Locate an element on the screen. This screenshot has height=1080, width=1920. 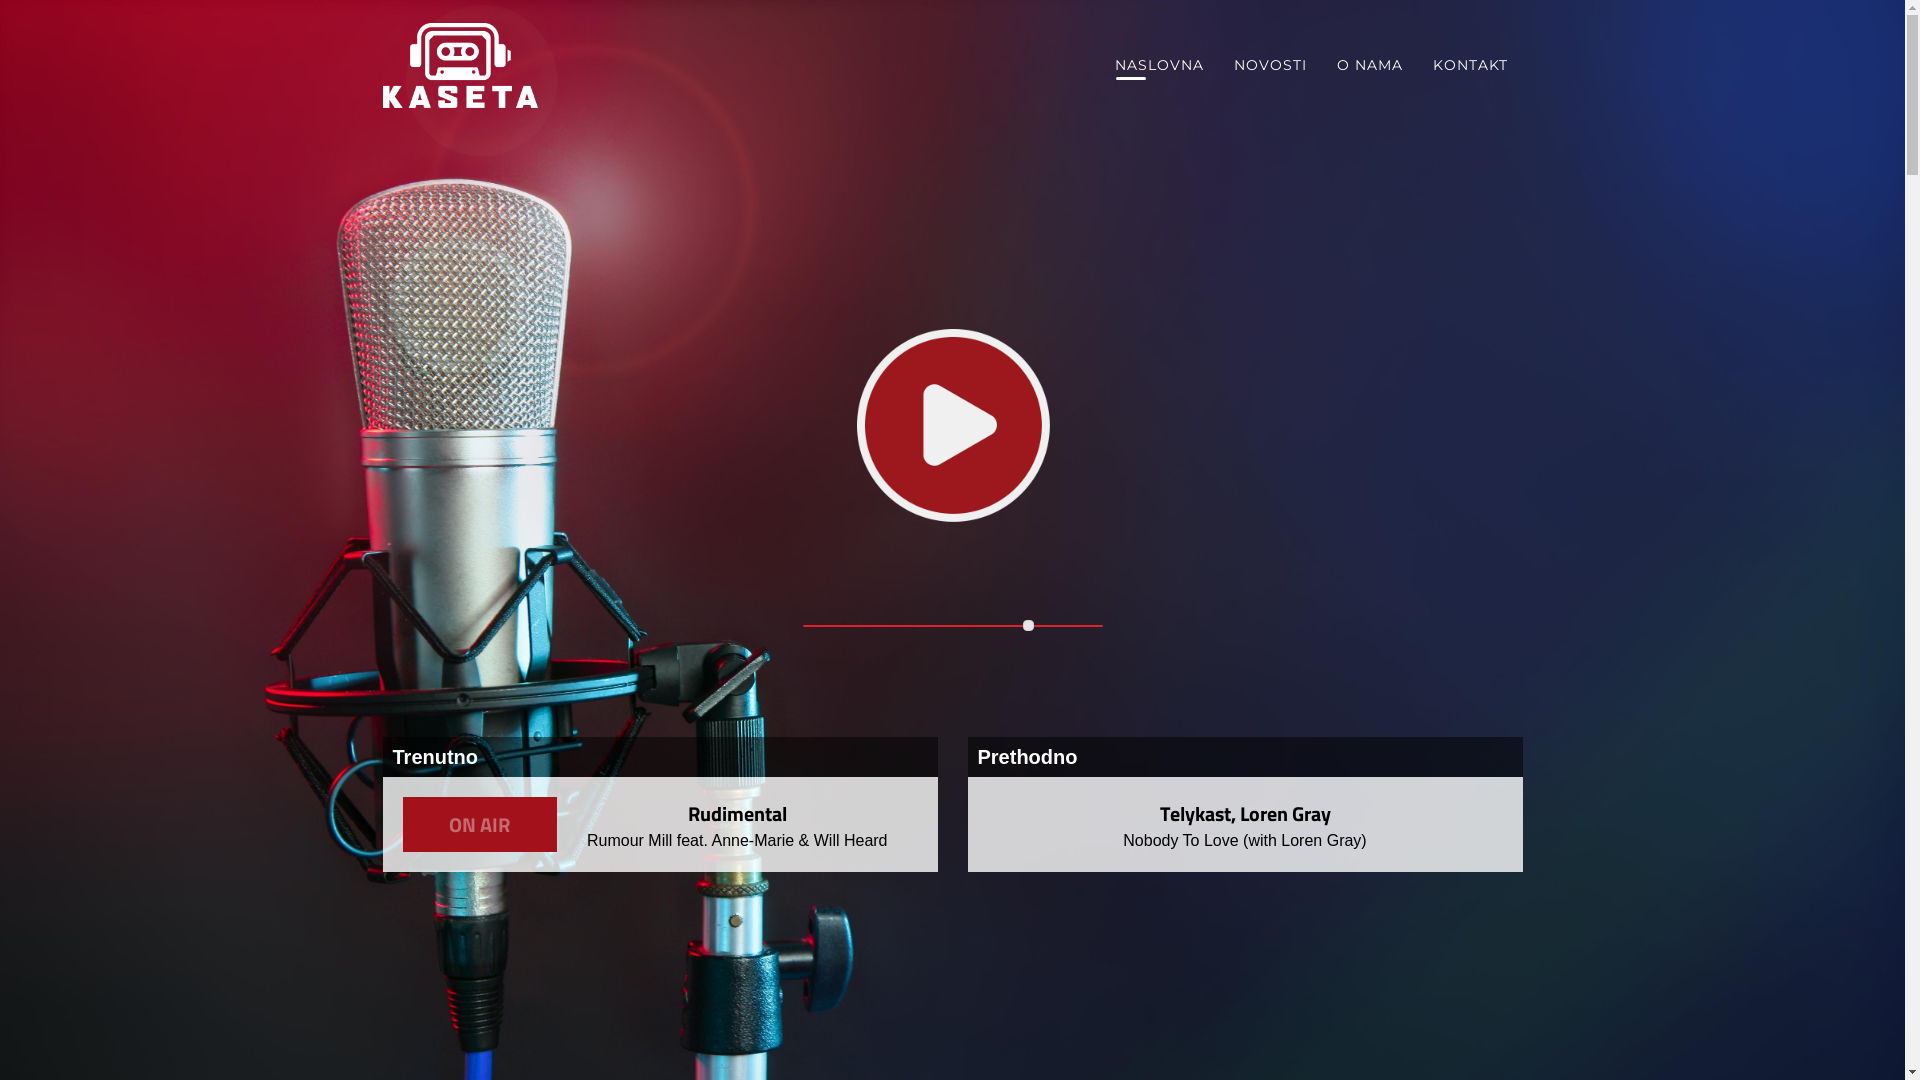
NASLOVNA is located at coordinates (1160, 65).